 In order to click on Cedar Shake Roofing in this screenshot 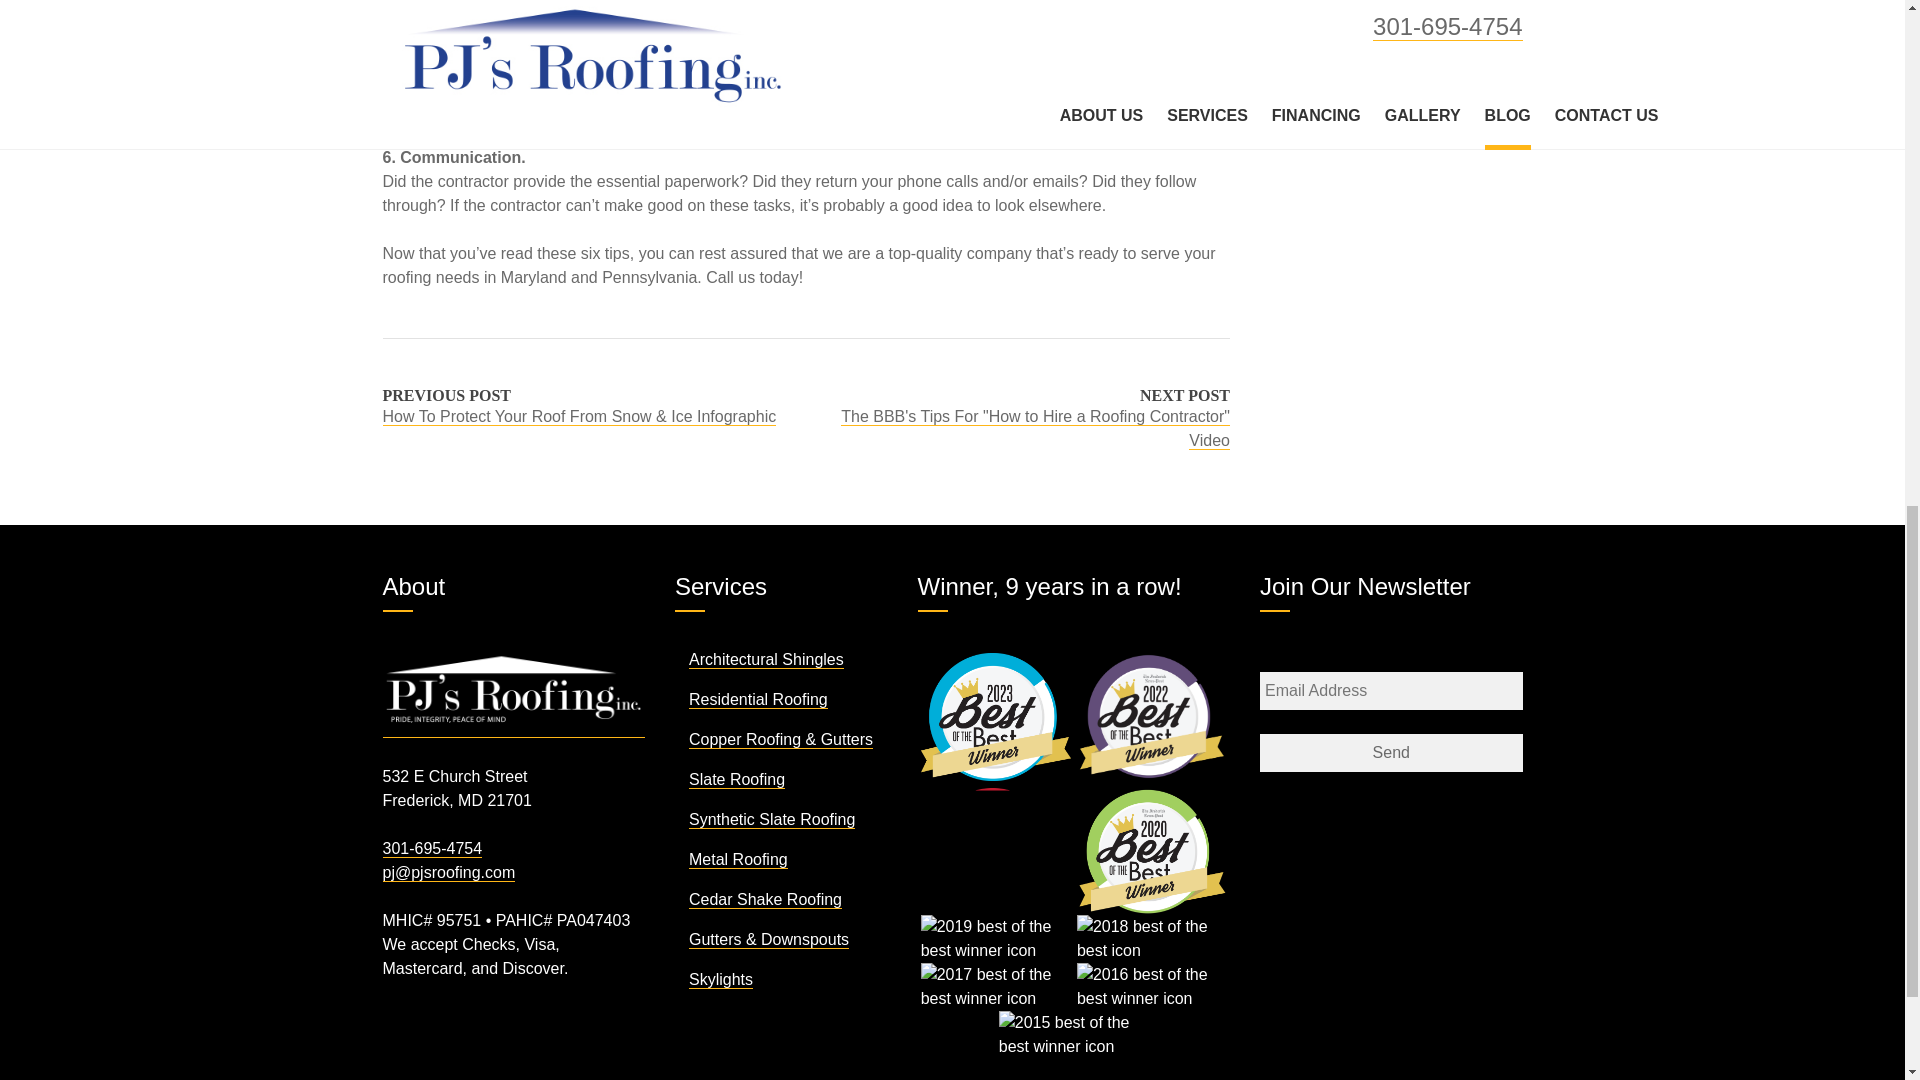, I will do `click(766, 900)`.